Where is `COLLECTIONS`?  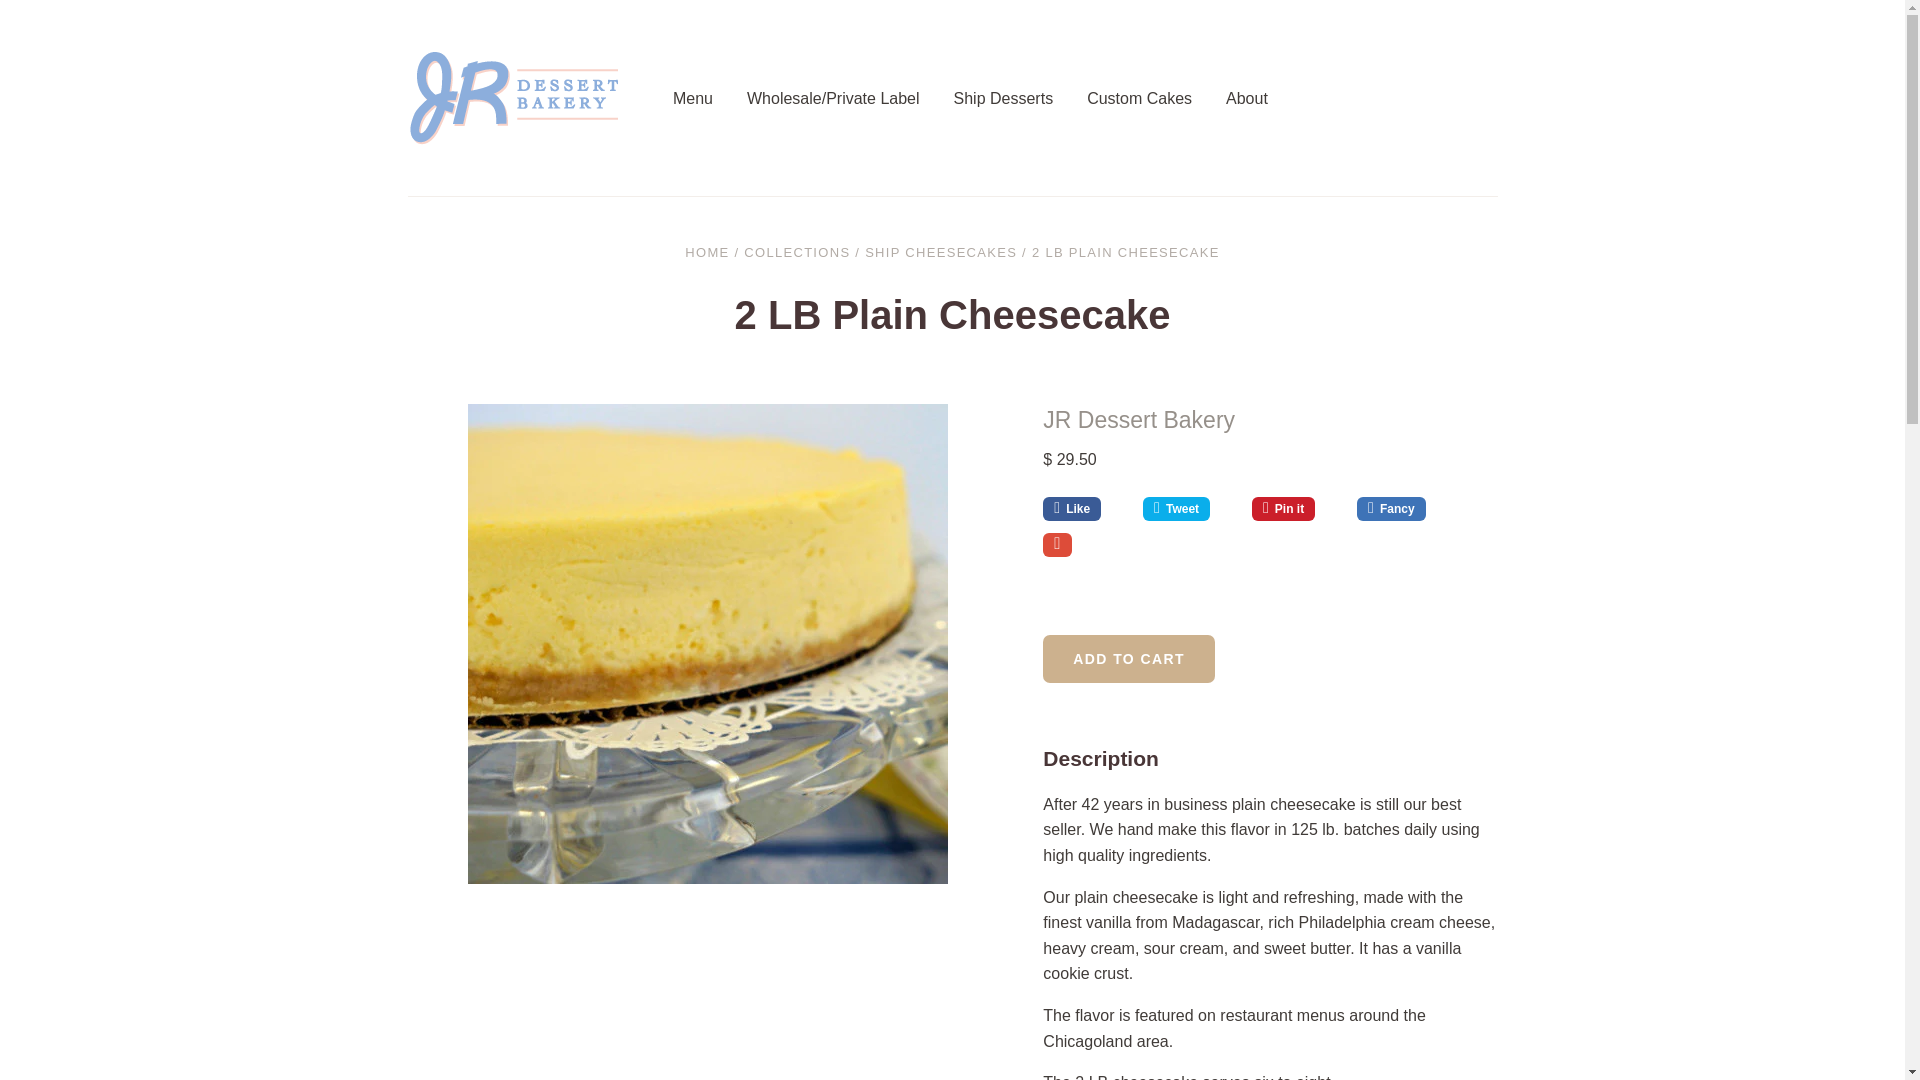 COLLECTIONS is located at coordinates (797, 252).